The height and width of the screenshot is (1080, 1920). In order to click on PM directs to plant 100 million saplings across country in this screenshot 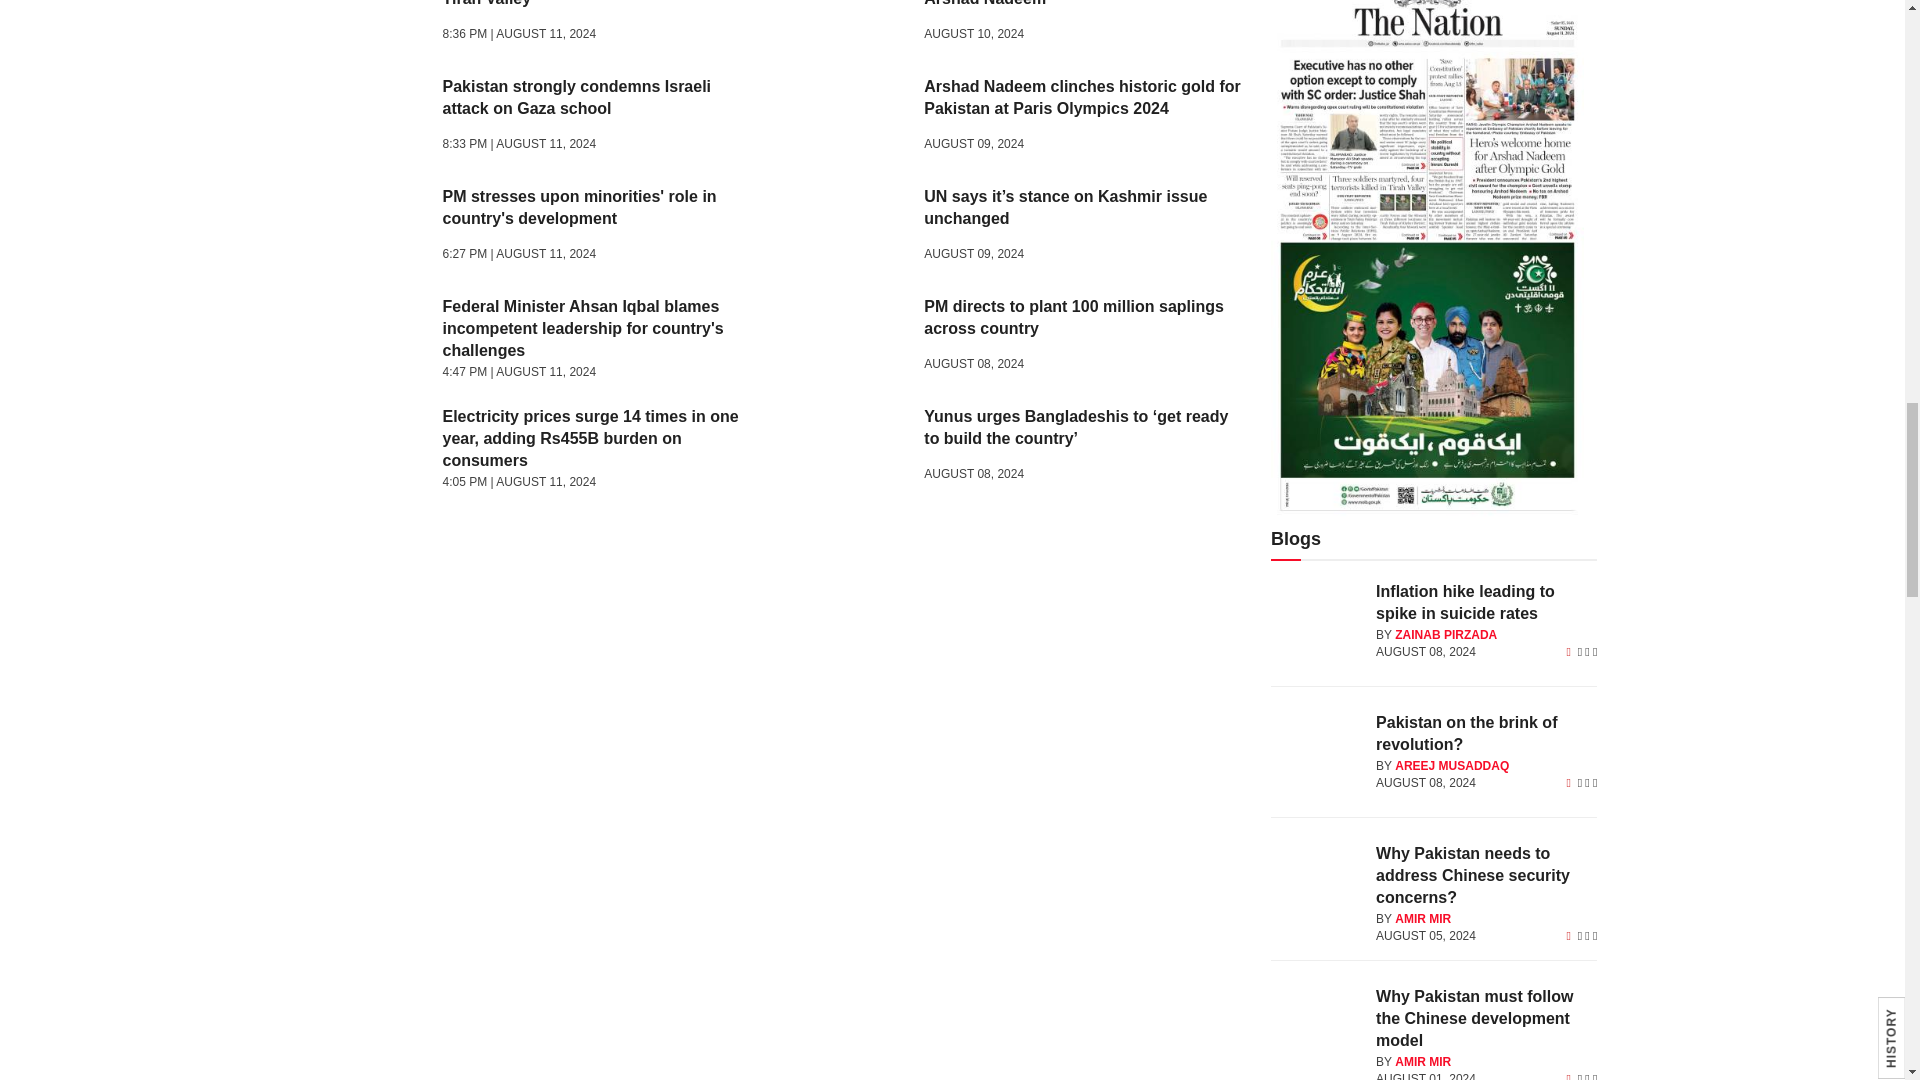, I will do `click(848, 338)`.